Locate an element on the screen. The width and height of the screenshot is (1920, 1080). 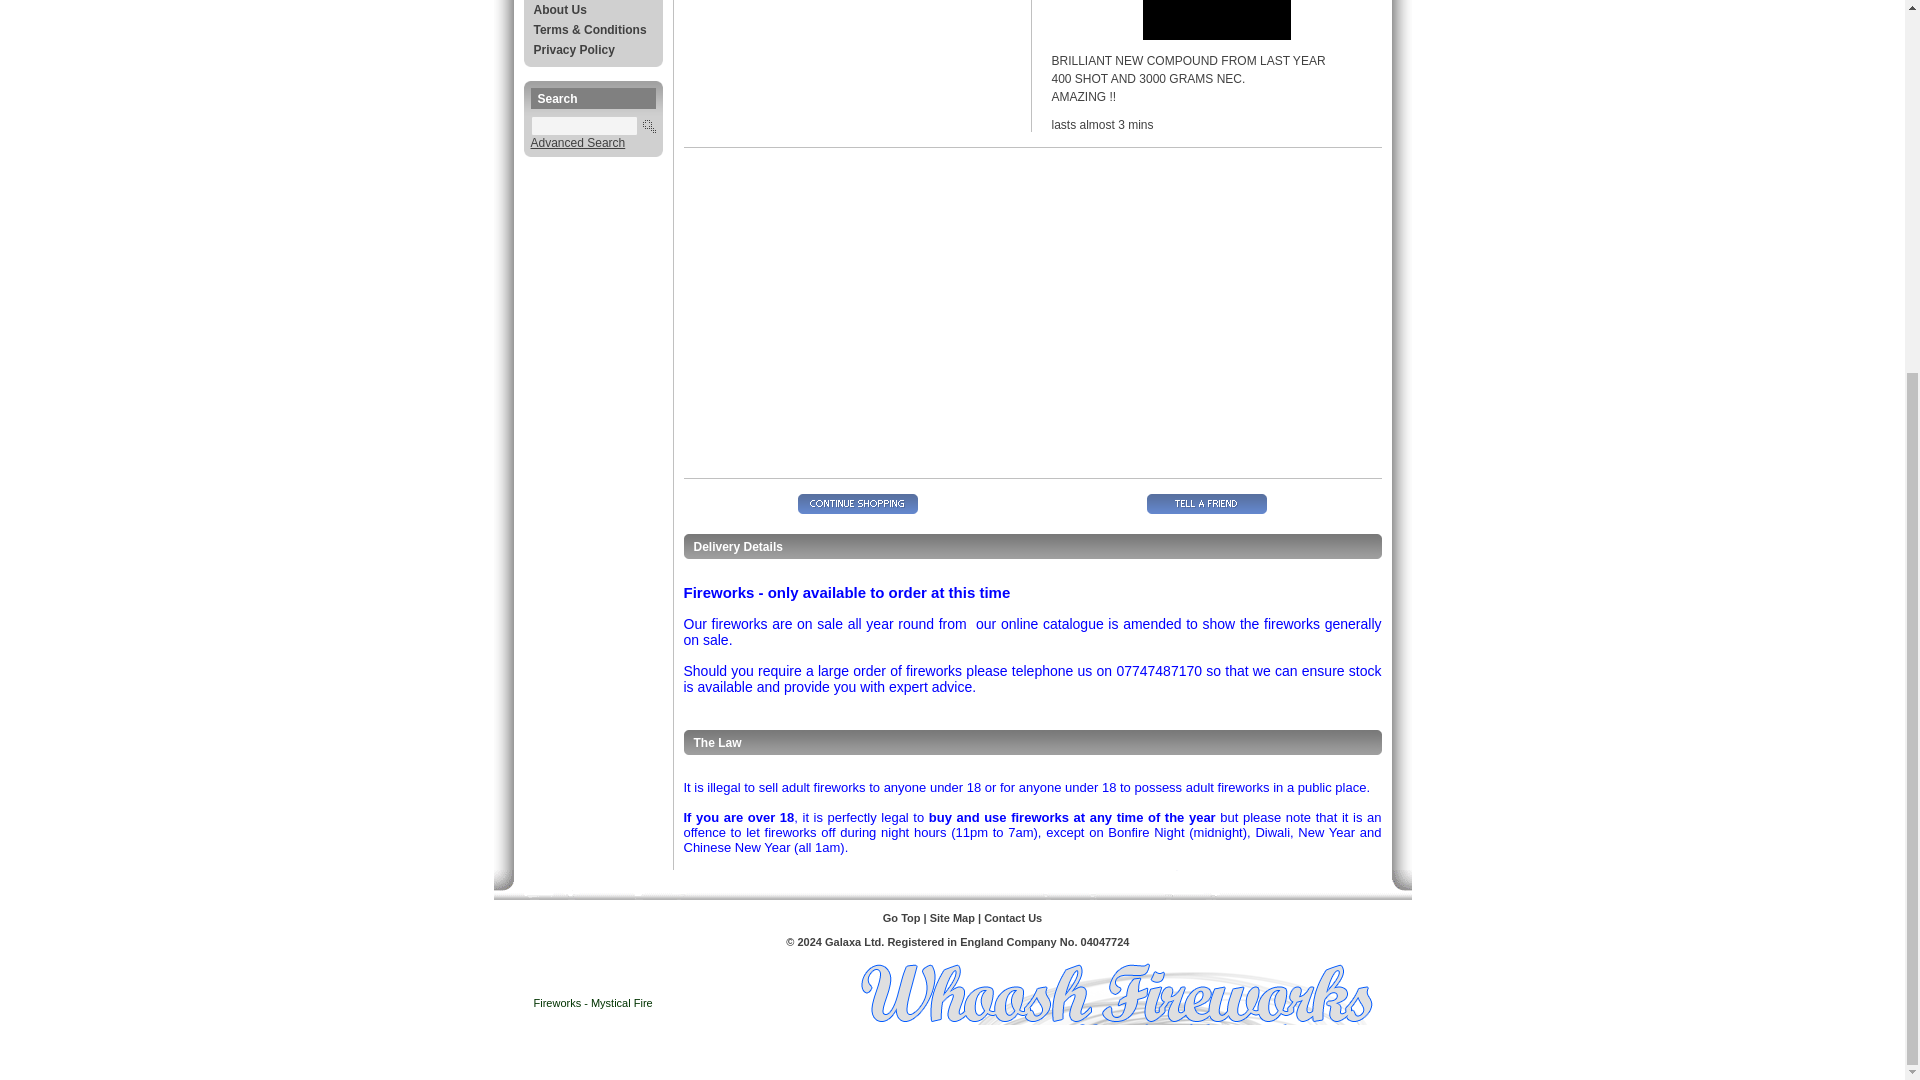
About Us is located at coordinates (592, 10).